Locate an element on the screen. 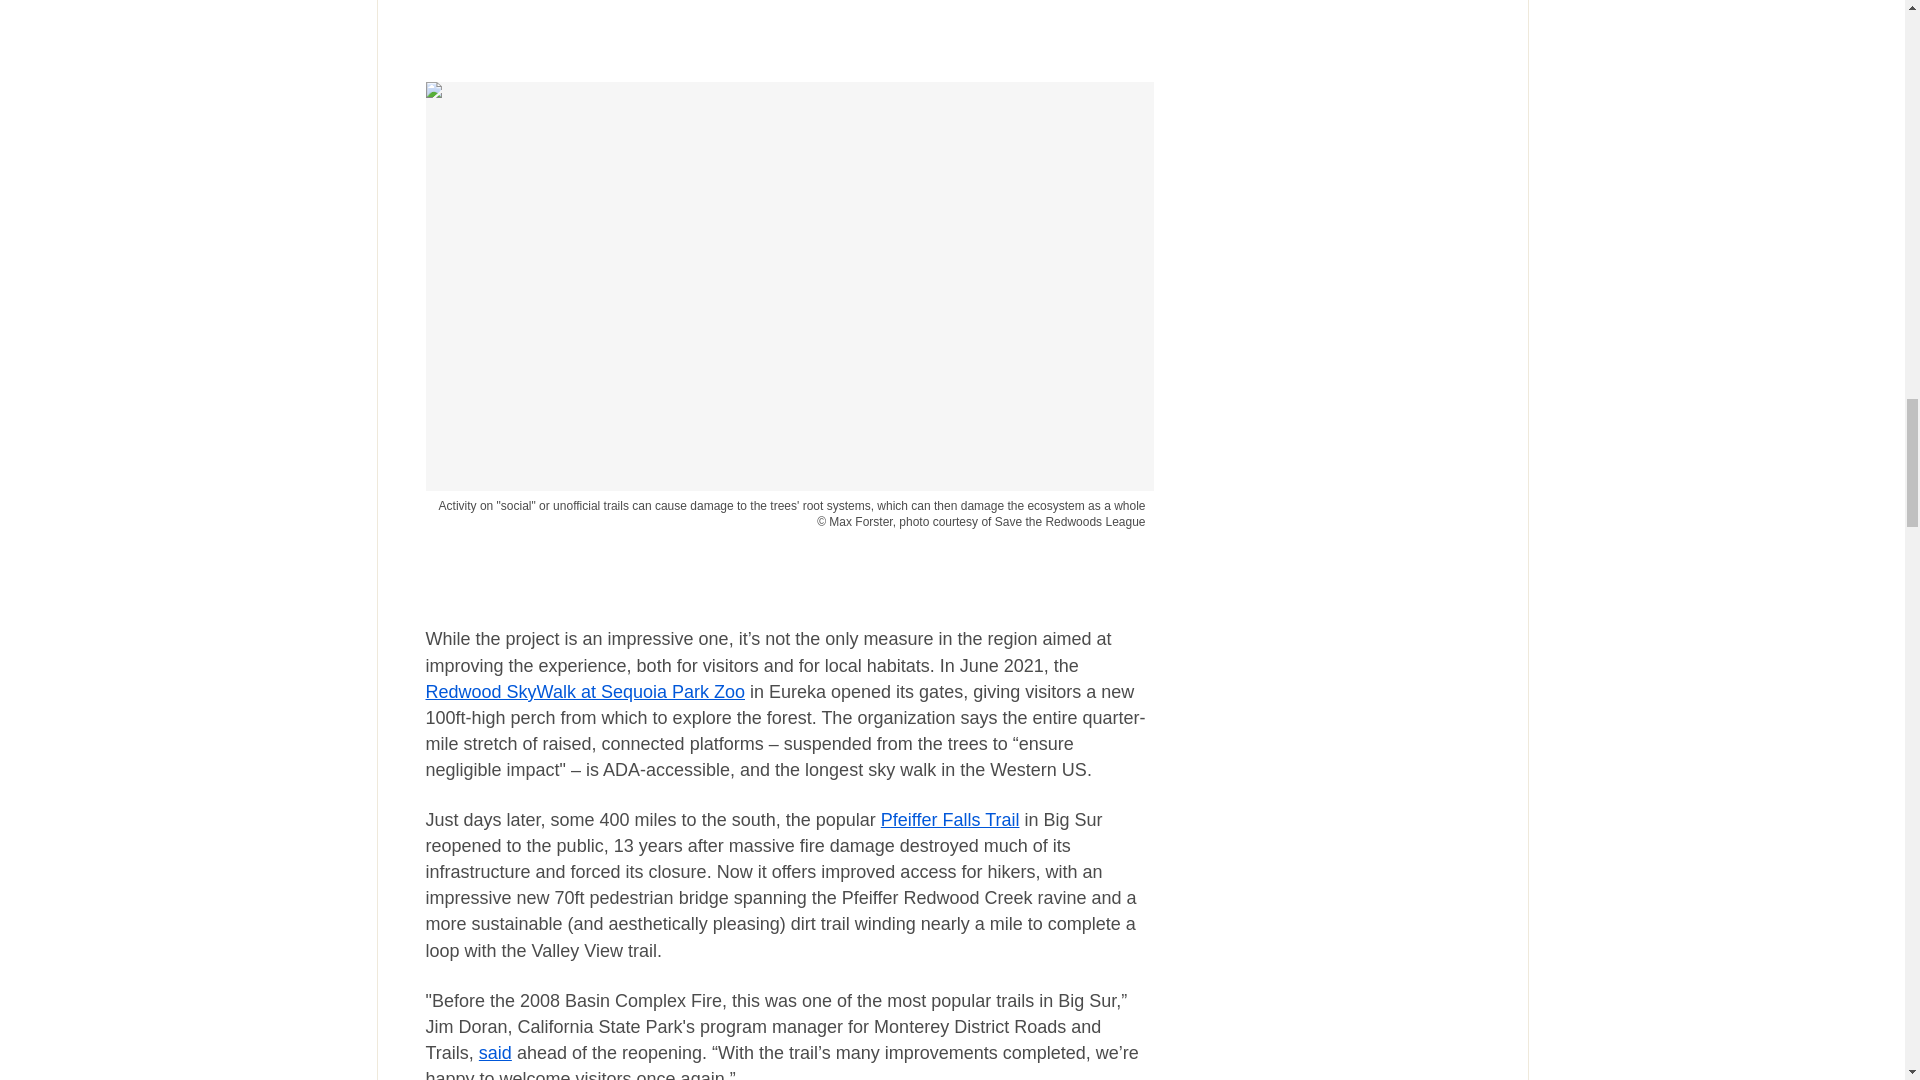 This screenshot has width=1920, height=1080. Pfeiffer Falls Trail is located at coordinates (950, 820).